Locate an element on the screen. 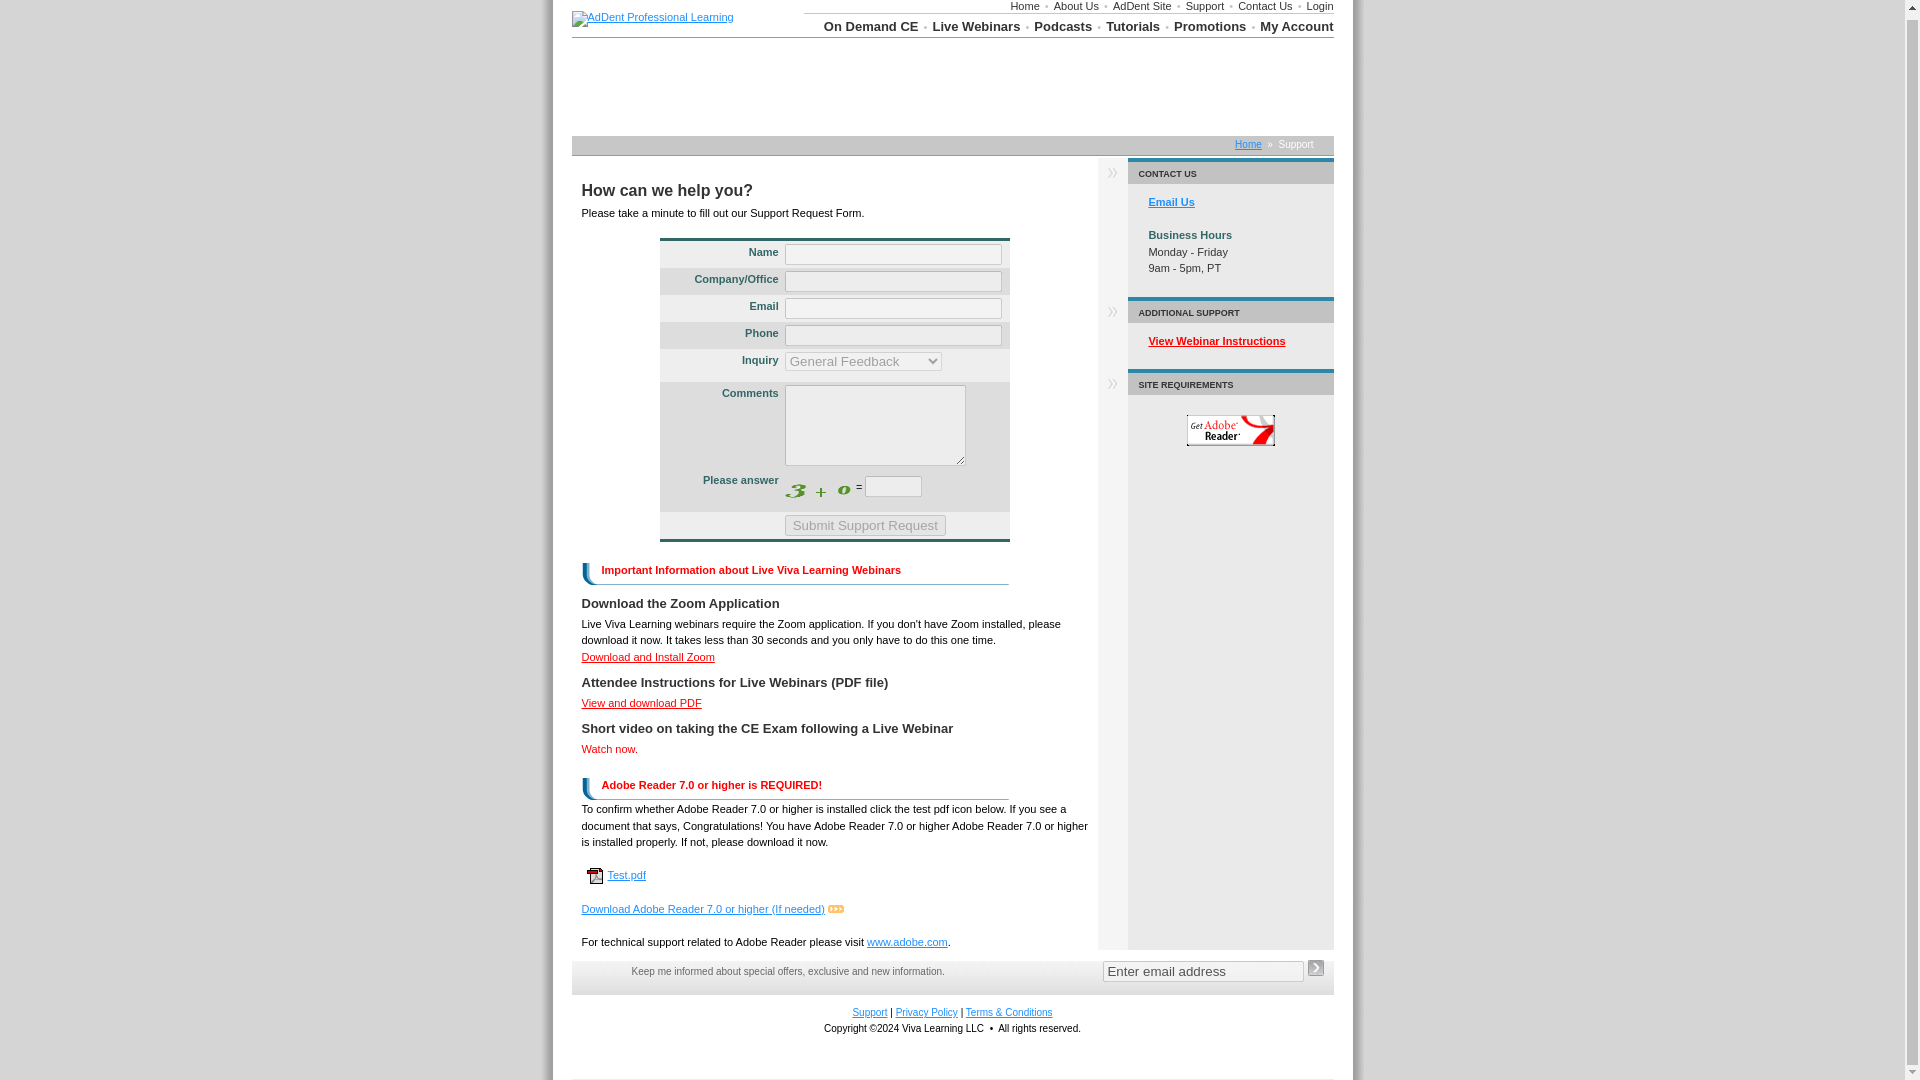 Image resolution: width=1920 pixels, height=1080 pixels. Live Webinars is located at coordinates (975, 26).